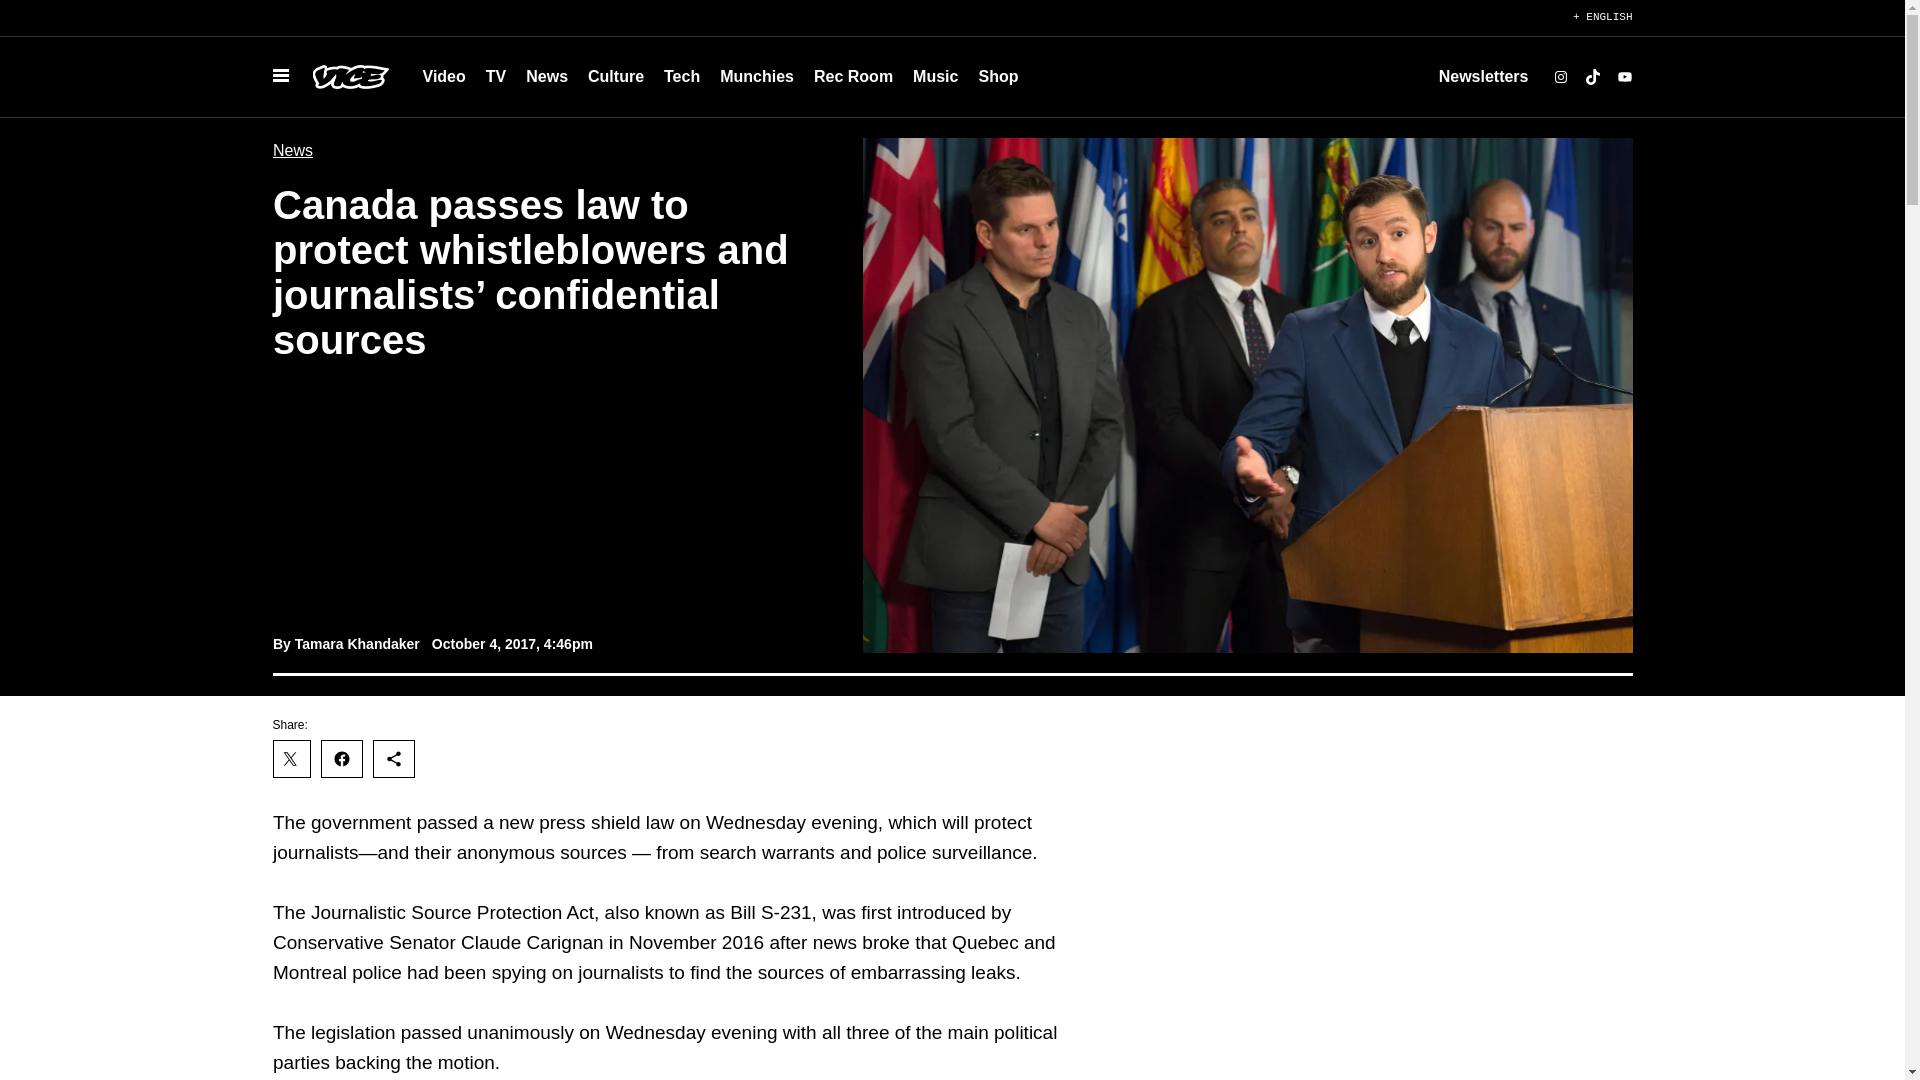  What do you see at coordinates (1624, 77) in the screenshot?
I see `YouTube` at bounding box center [1624, 77].